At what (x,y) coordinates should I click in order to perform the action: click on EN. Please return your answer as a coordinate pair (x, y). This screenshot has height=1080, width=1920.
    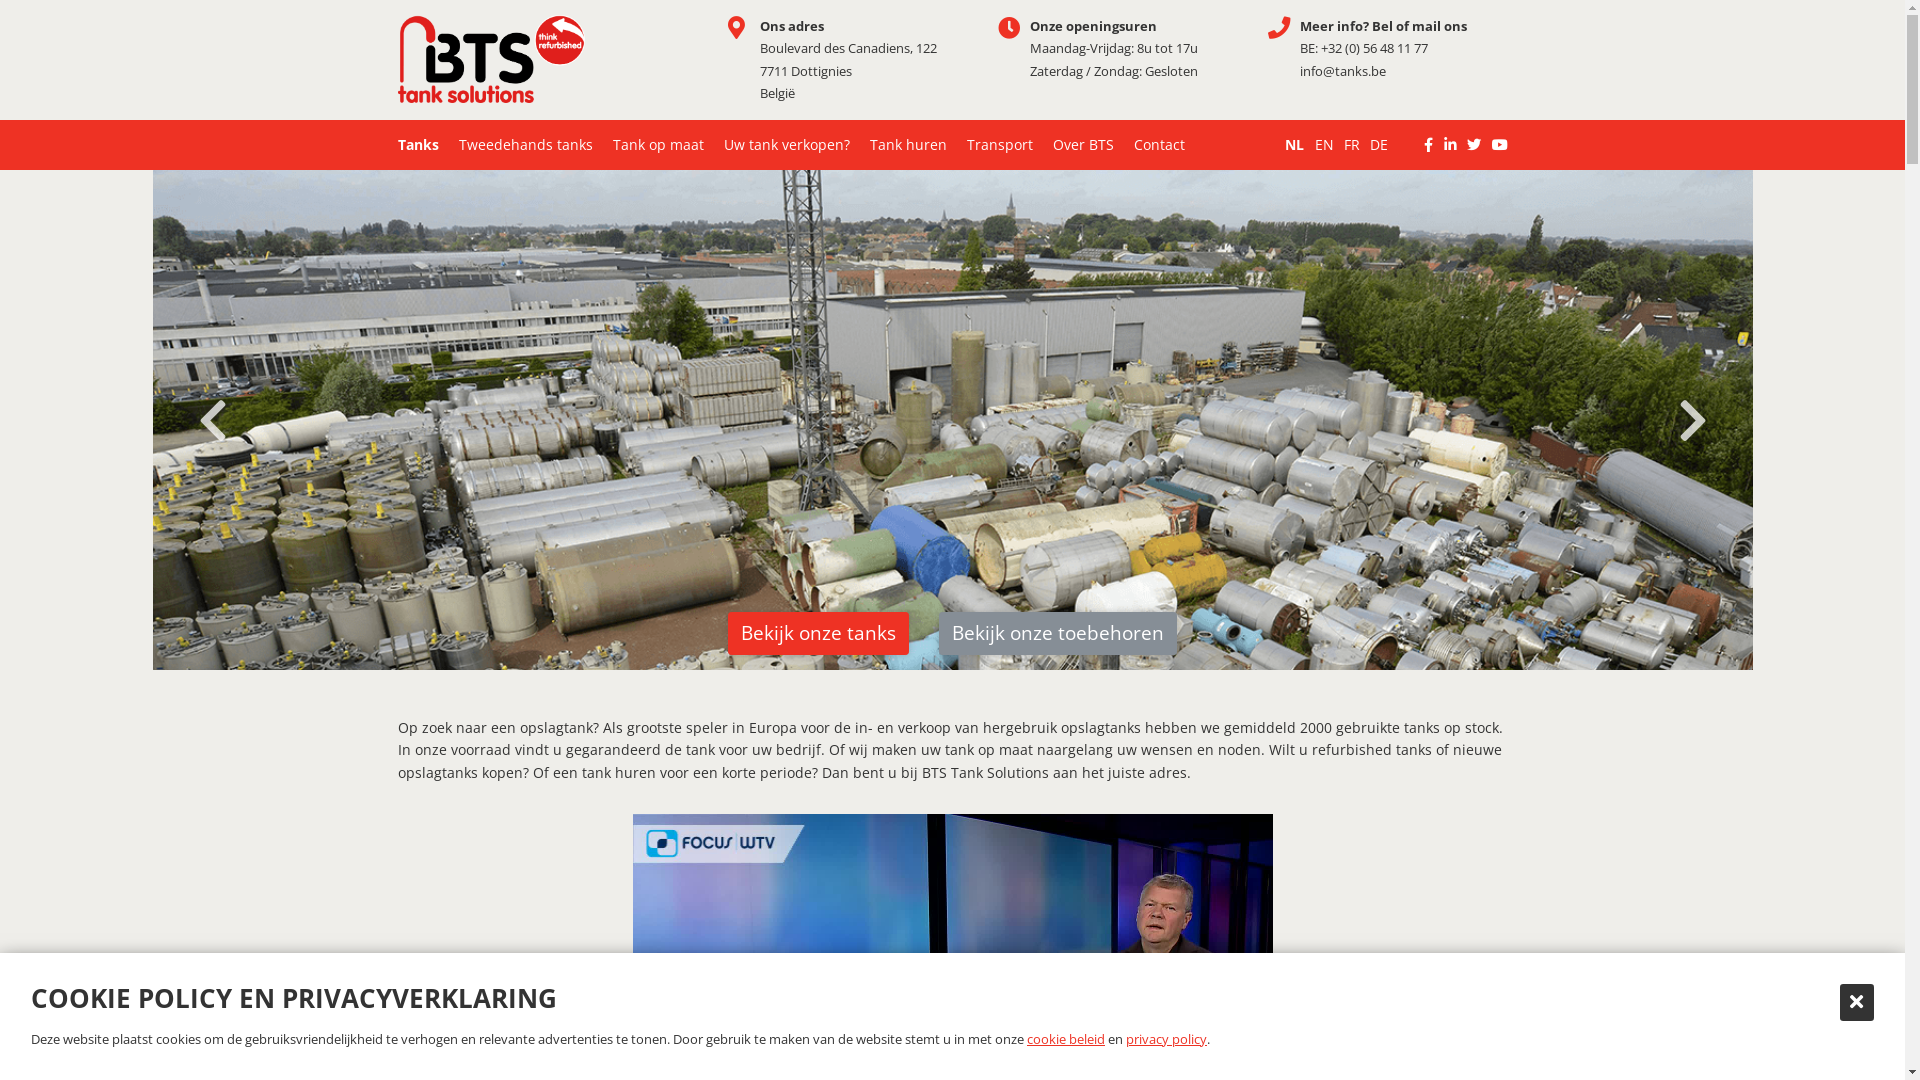
    Looking at the image, I should click on (1324, 145).